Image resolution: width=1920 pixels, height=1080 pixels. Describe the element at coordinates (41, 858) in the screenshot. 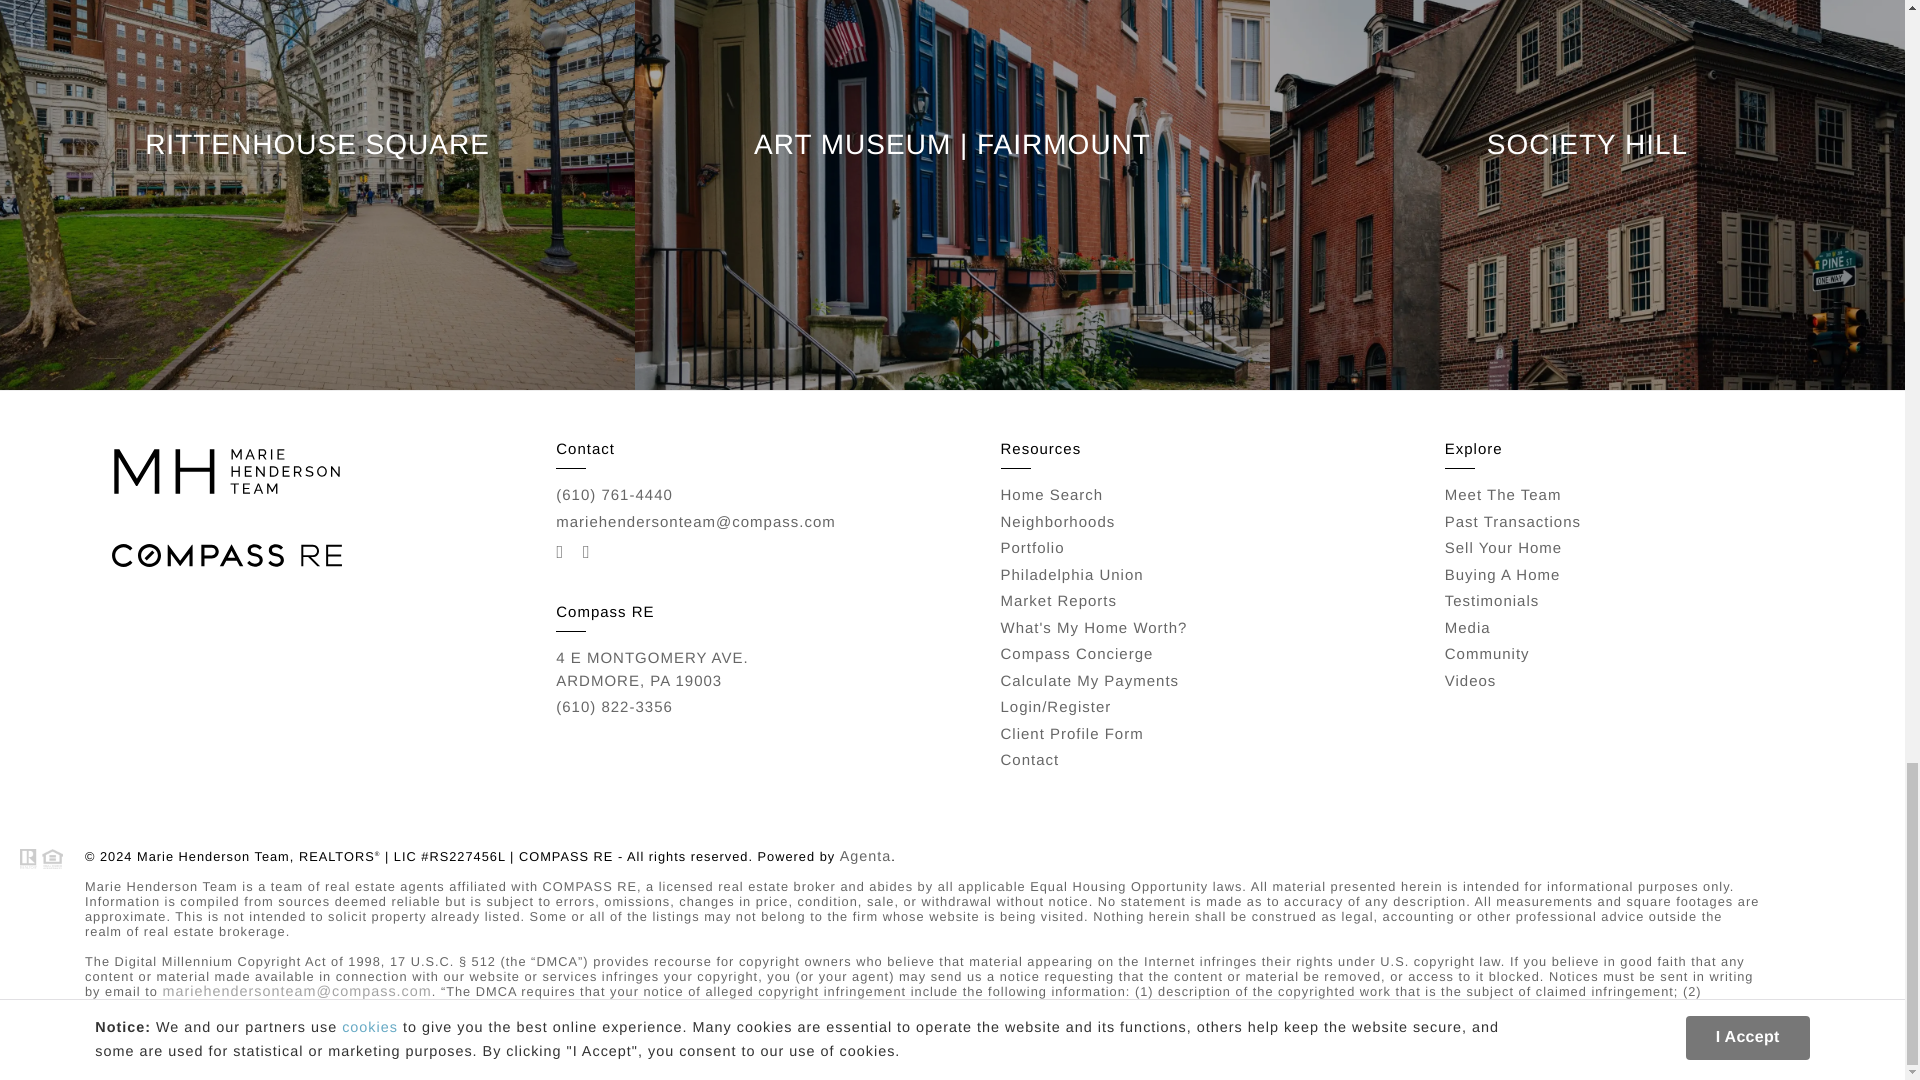

I see `Equal Housing Opportunity` at that location.